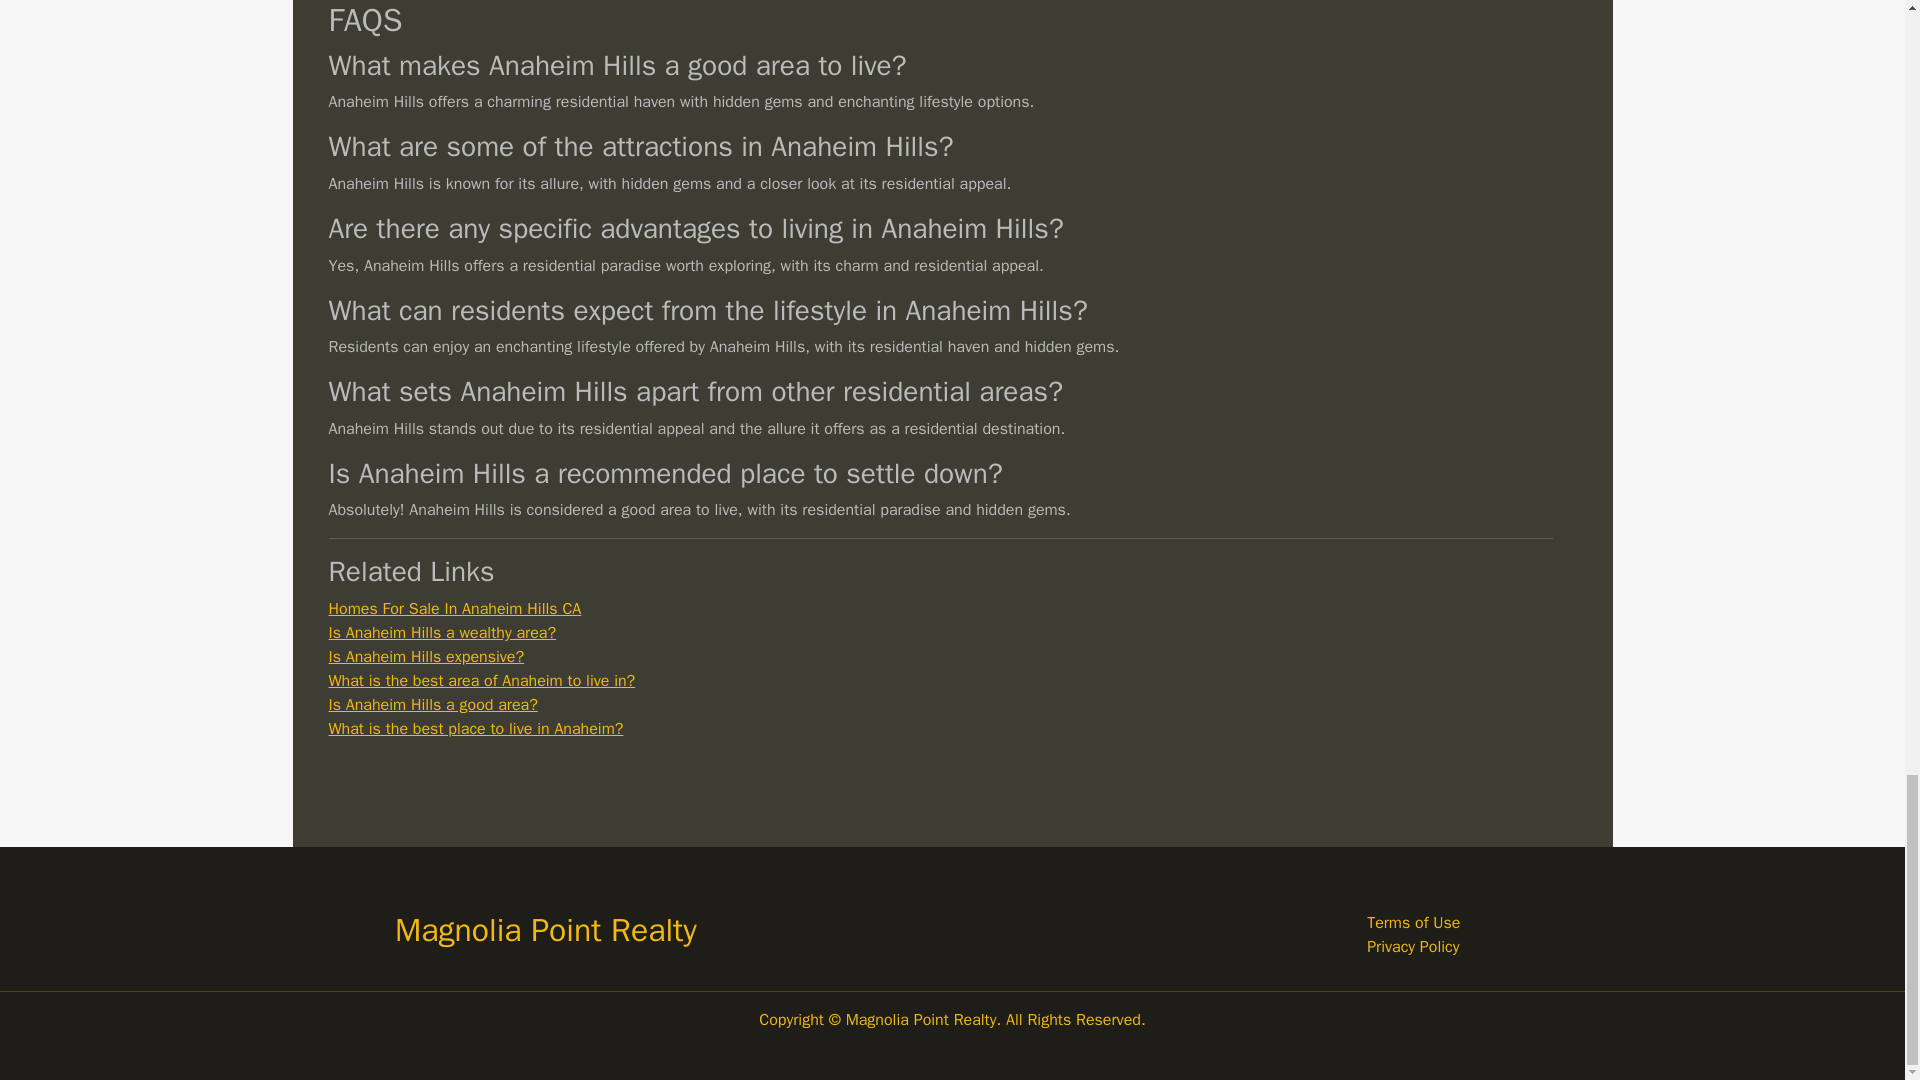  What do you see at coordinates (475, 728) in the screenshot?
I see `What is the best place to live in Anaheim?` at bounding box center [475, 728].